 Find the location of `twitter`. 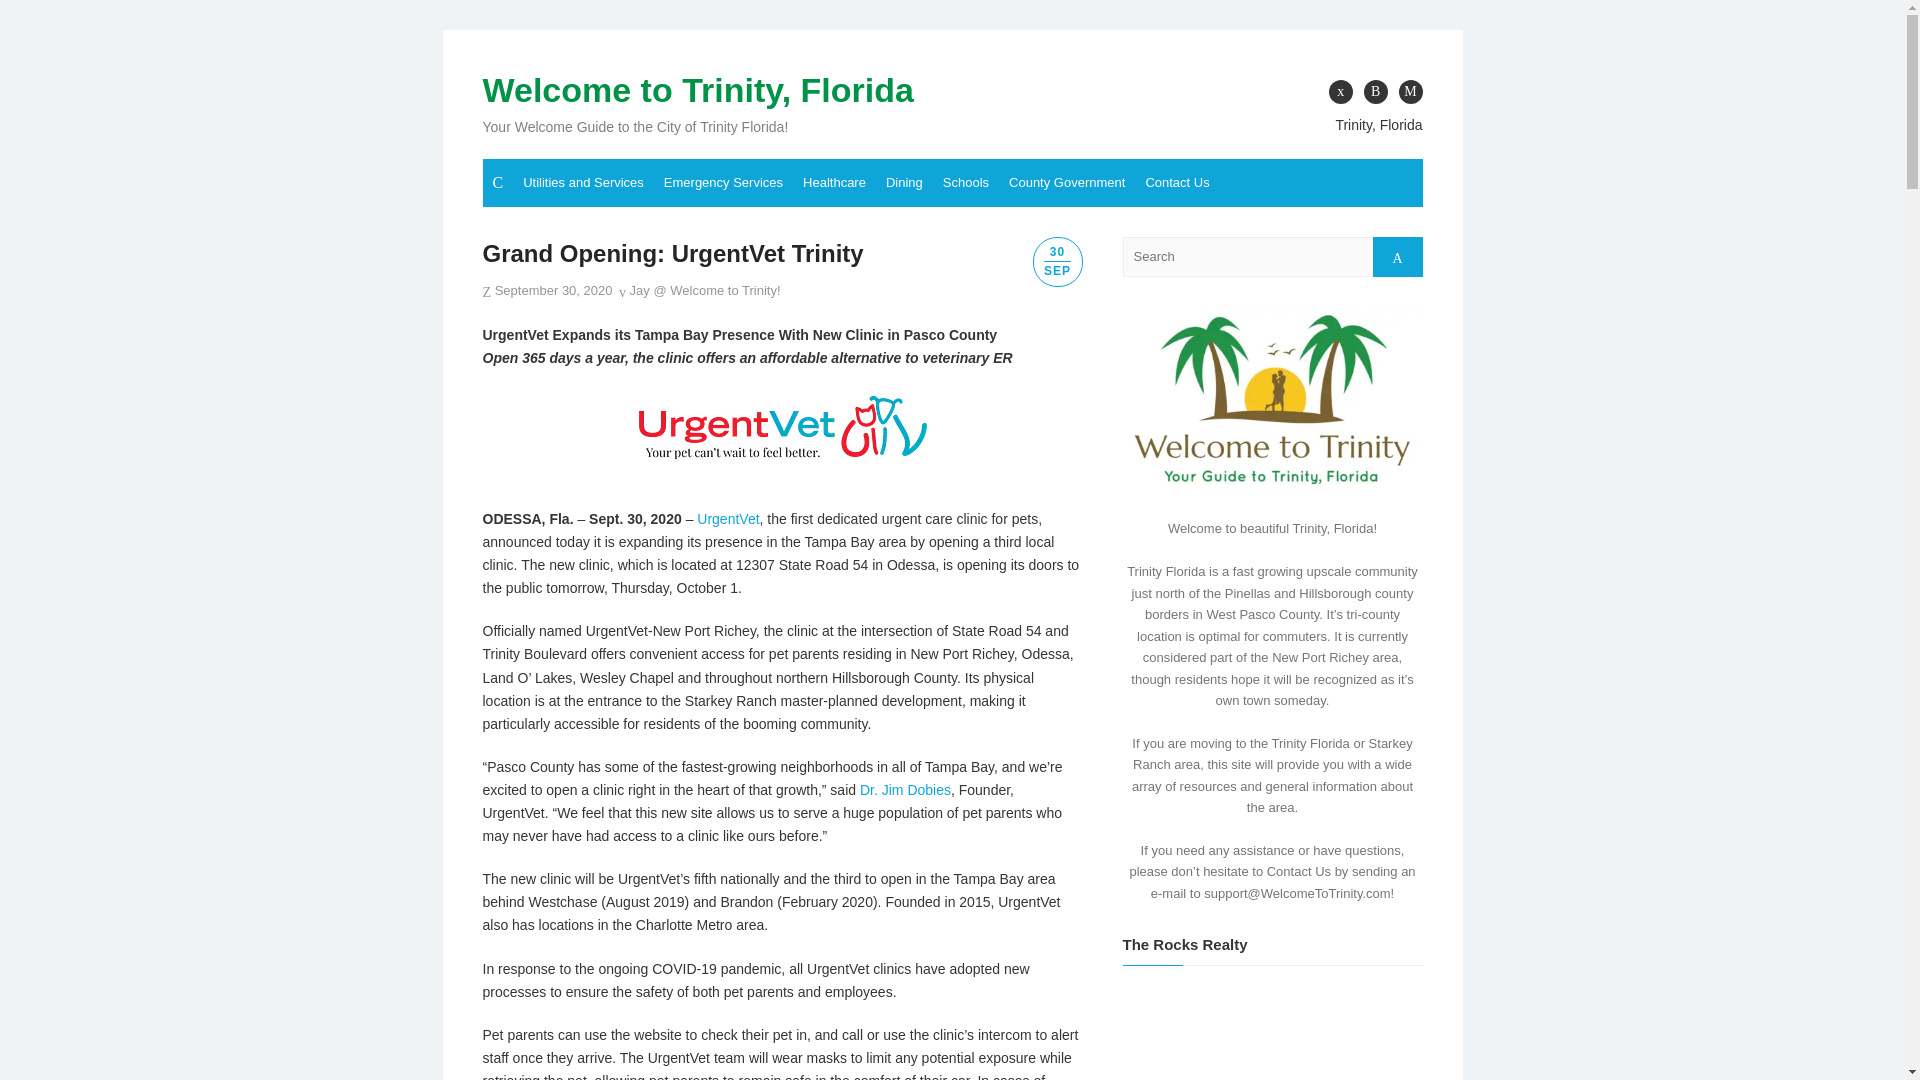

twitter is located at coordinates (1376, 91).